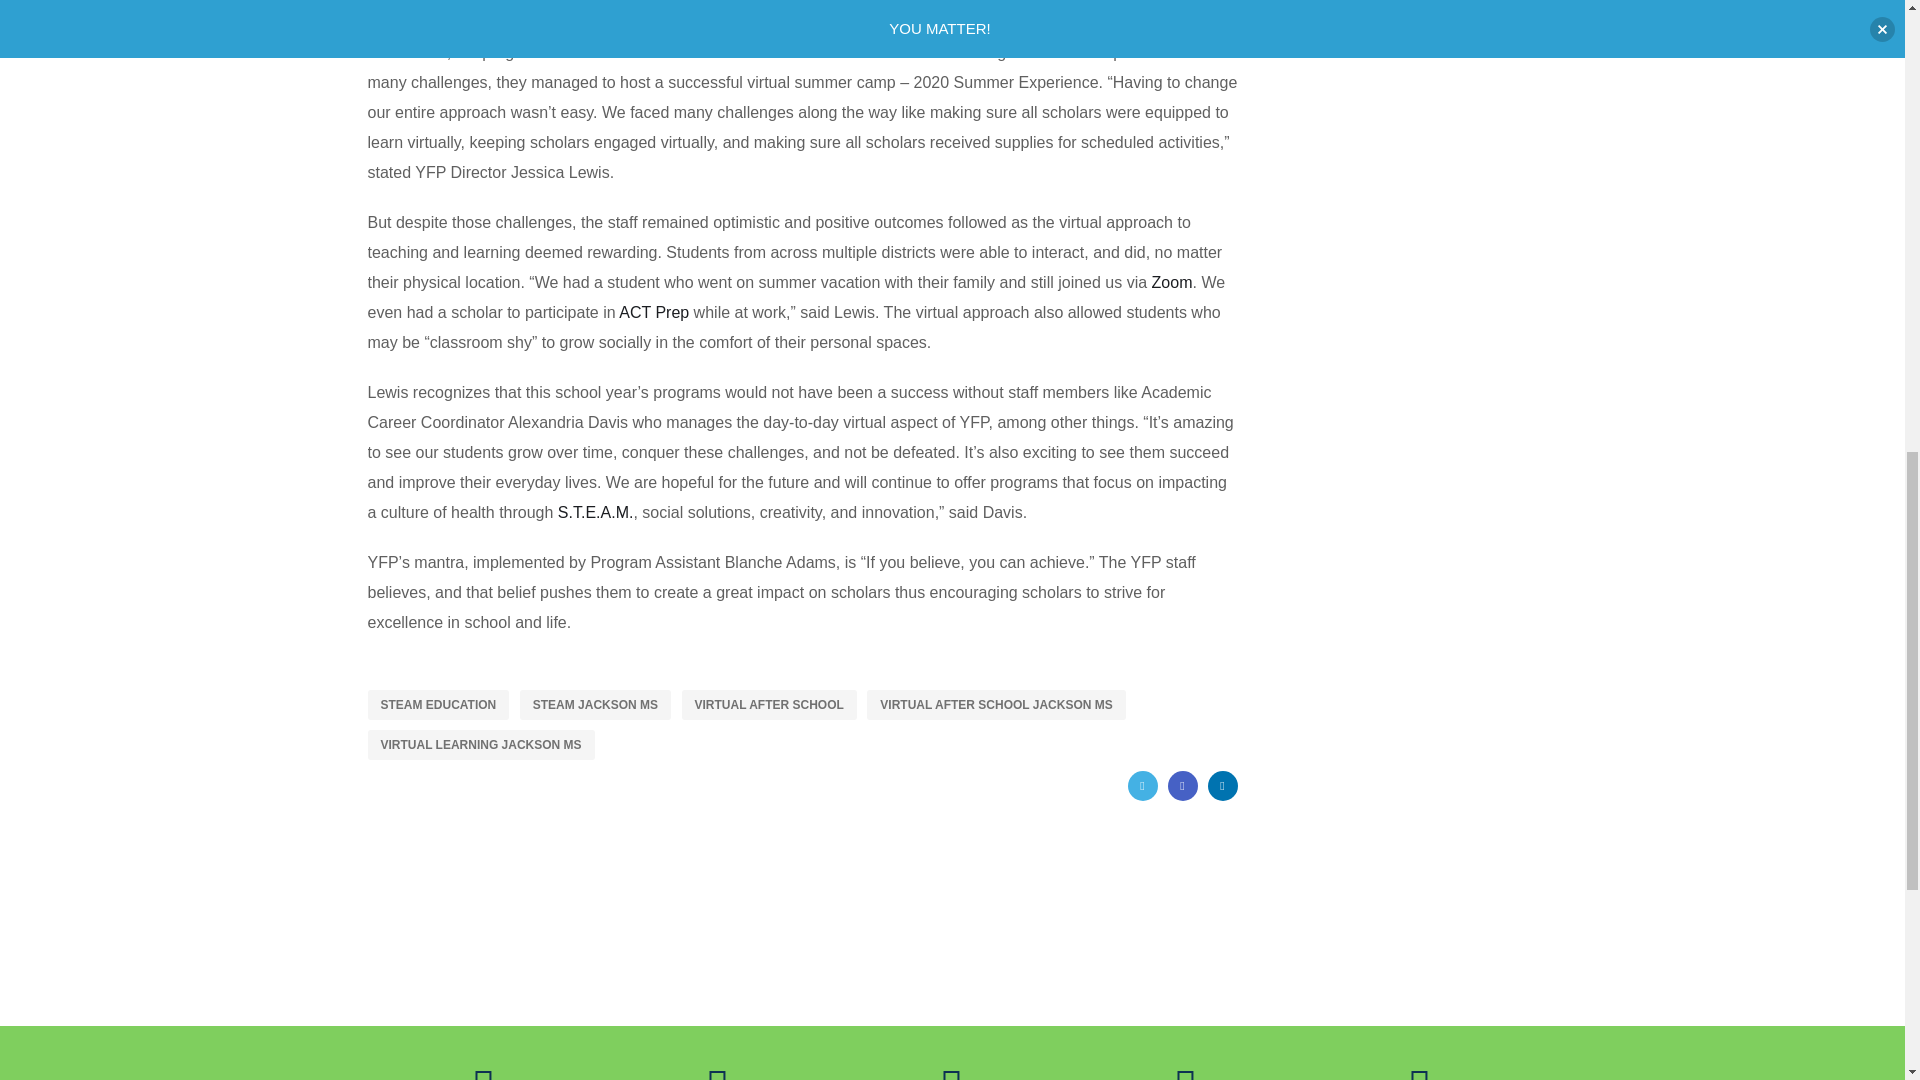 The image size is (1920, 1080). I want to click on LinkedIn, so click(1222, 786).